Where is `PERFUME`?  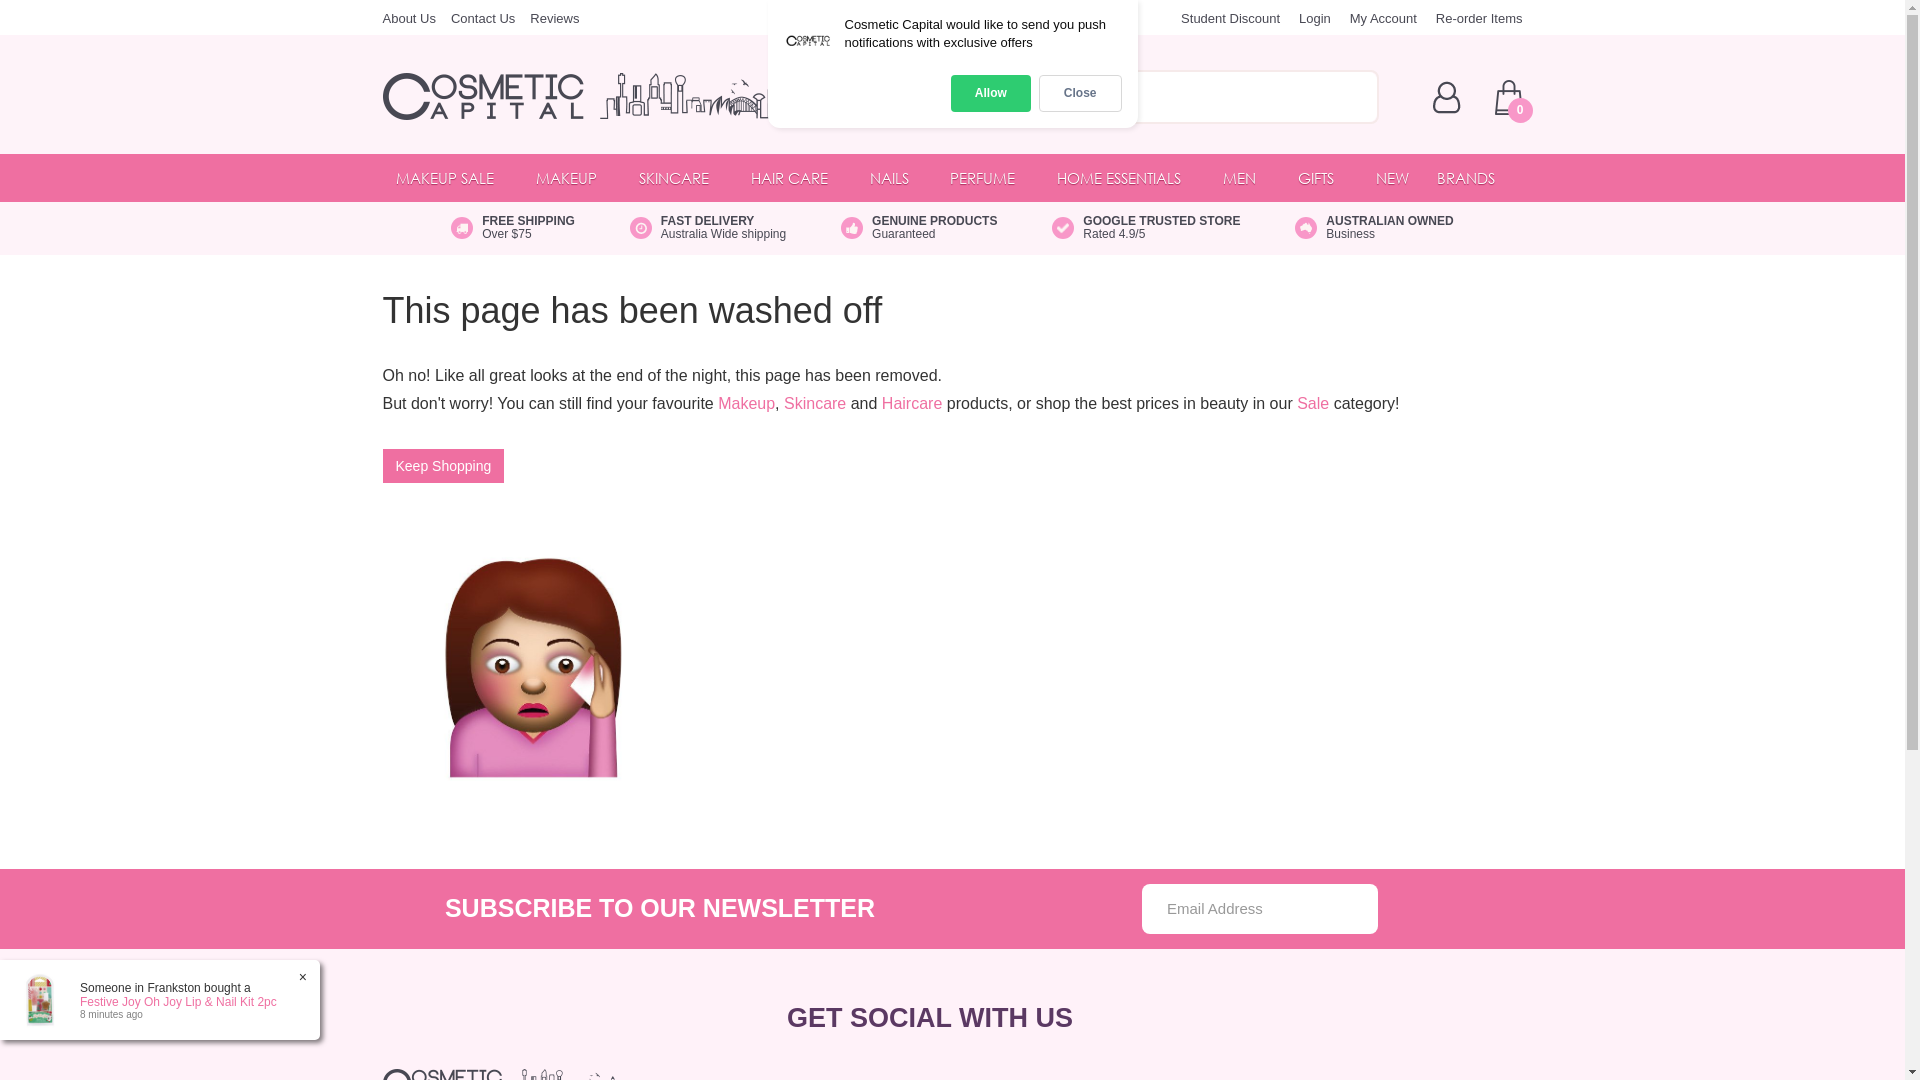
PERFUME is located at coordinates (990, 178).